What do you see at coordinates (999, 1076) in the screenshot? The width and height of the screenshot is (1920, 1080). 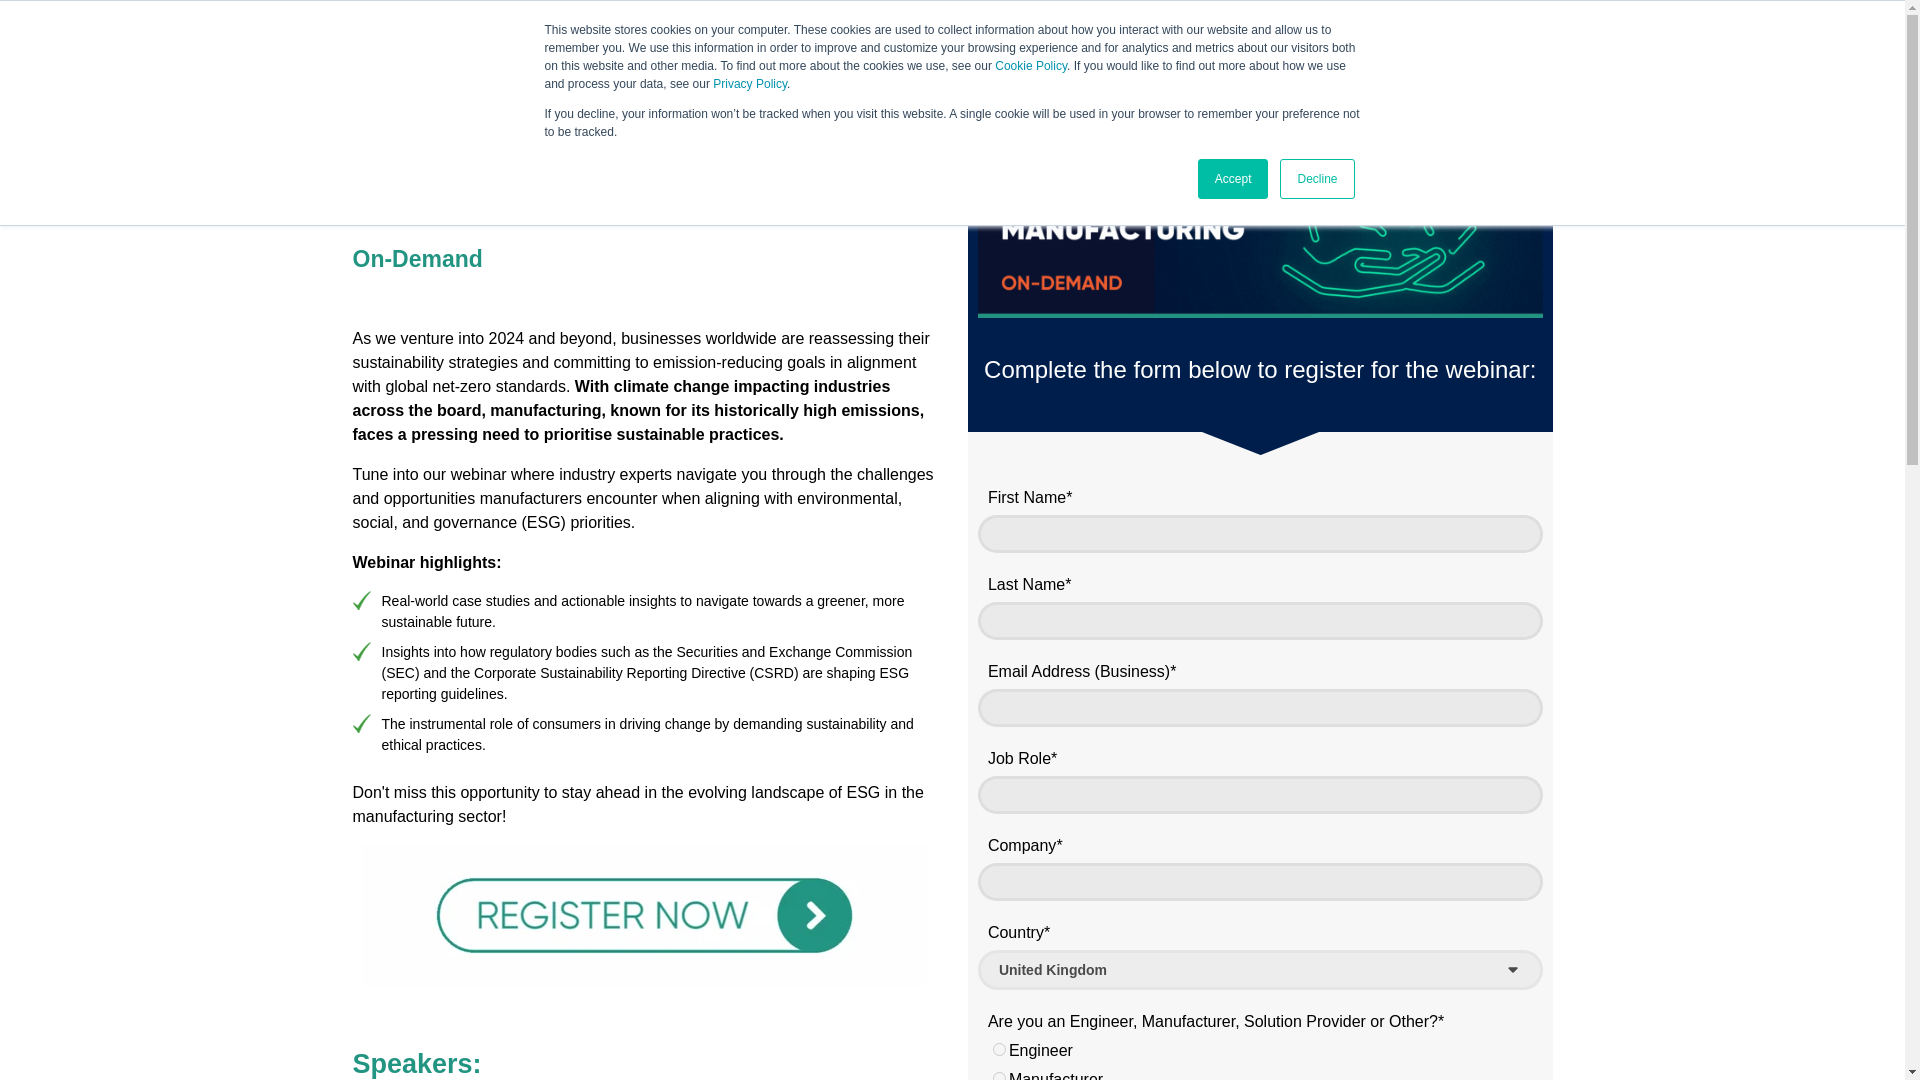 I see `Manufacturer` at bounding box center [999, 1076].